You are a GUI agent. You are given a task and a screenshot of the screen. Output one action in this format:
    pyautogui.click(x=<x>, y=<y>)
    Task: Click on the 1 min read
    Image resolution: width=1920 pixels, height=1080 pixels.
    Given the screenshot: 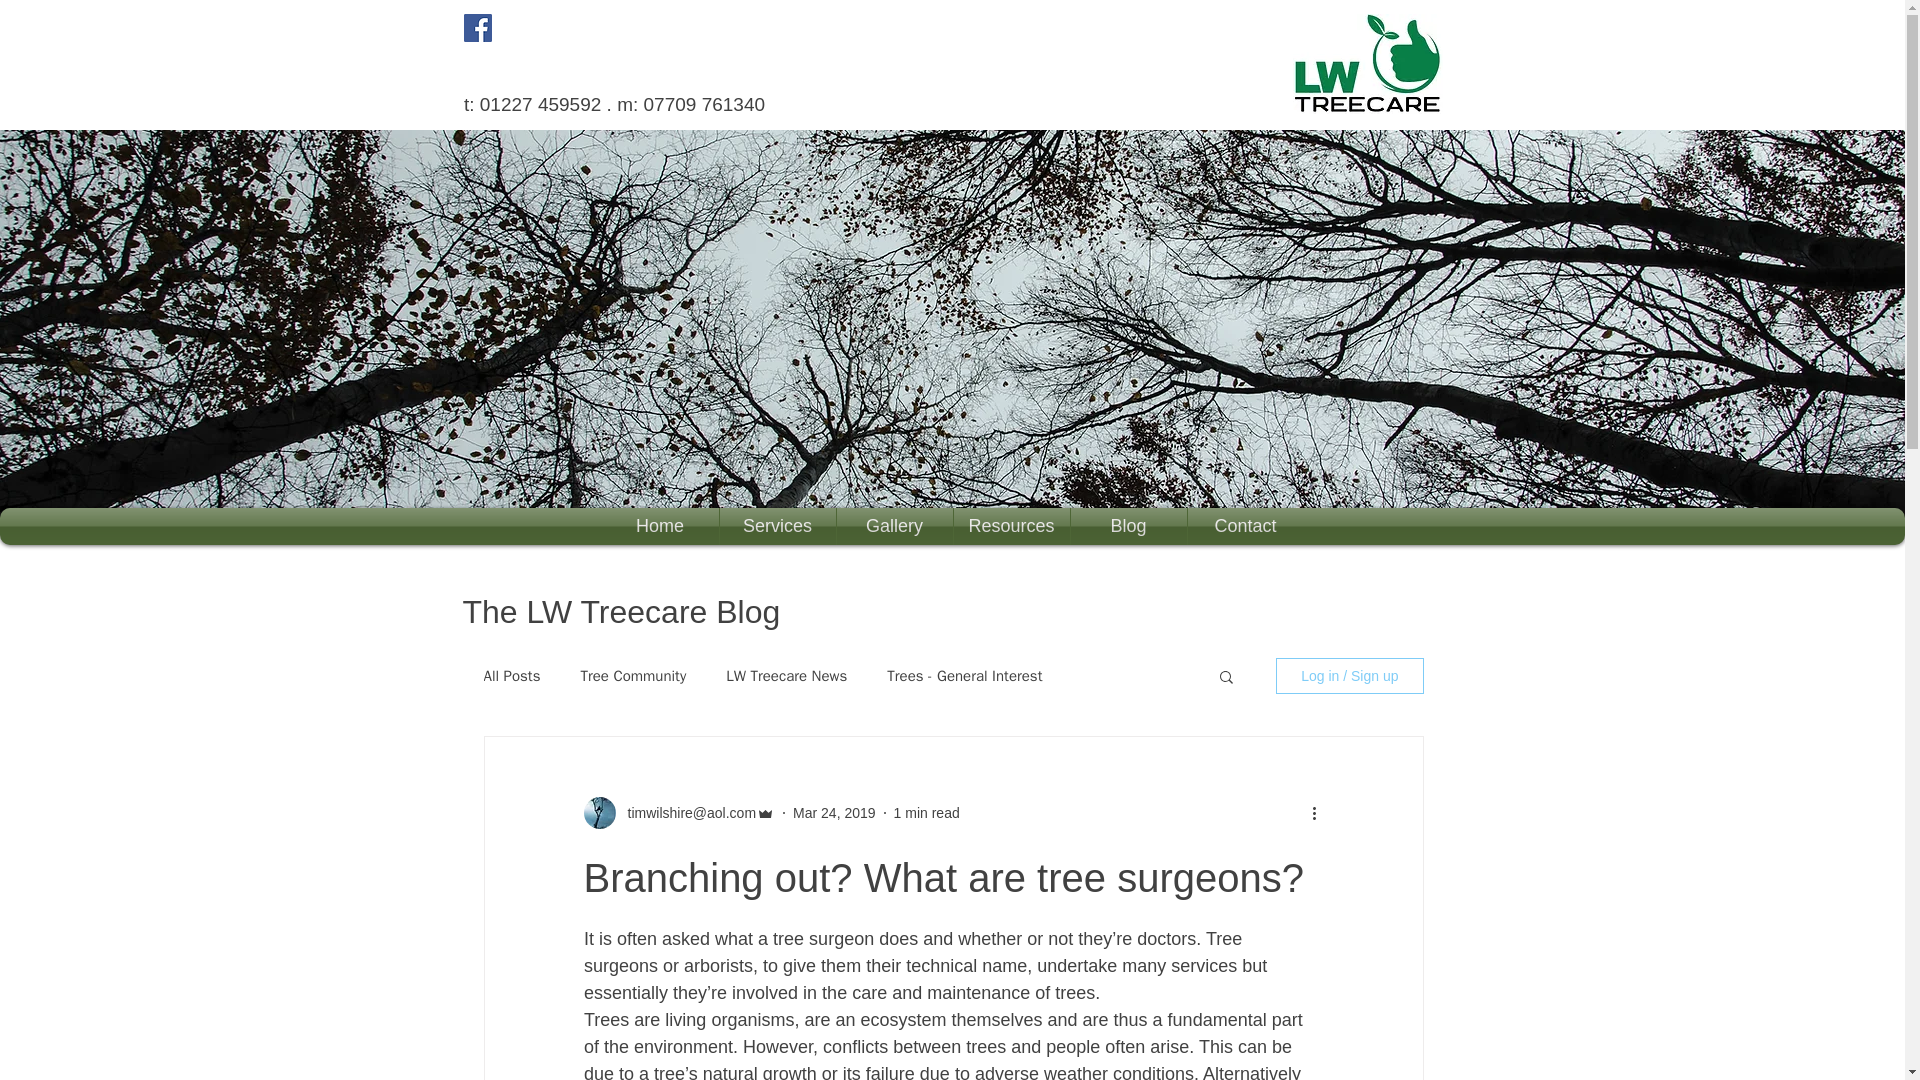 What is the action you would take?
    pyautogui.click(x=927, y=811)
    